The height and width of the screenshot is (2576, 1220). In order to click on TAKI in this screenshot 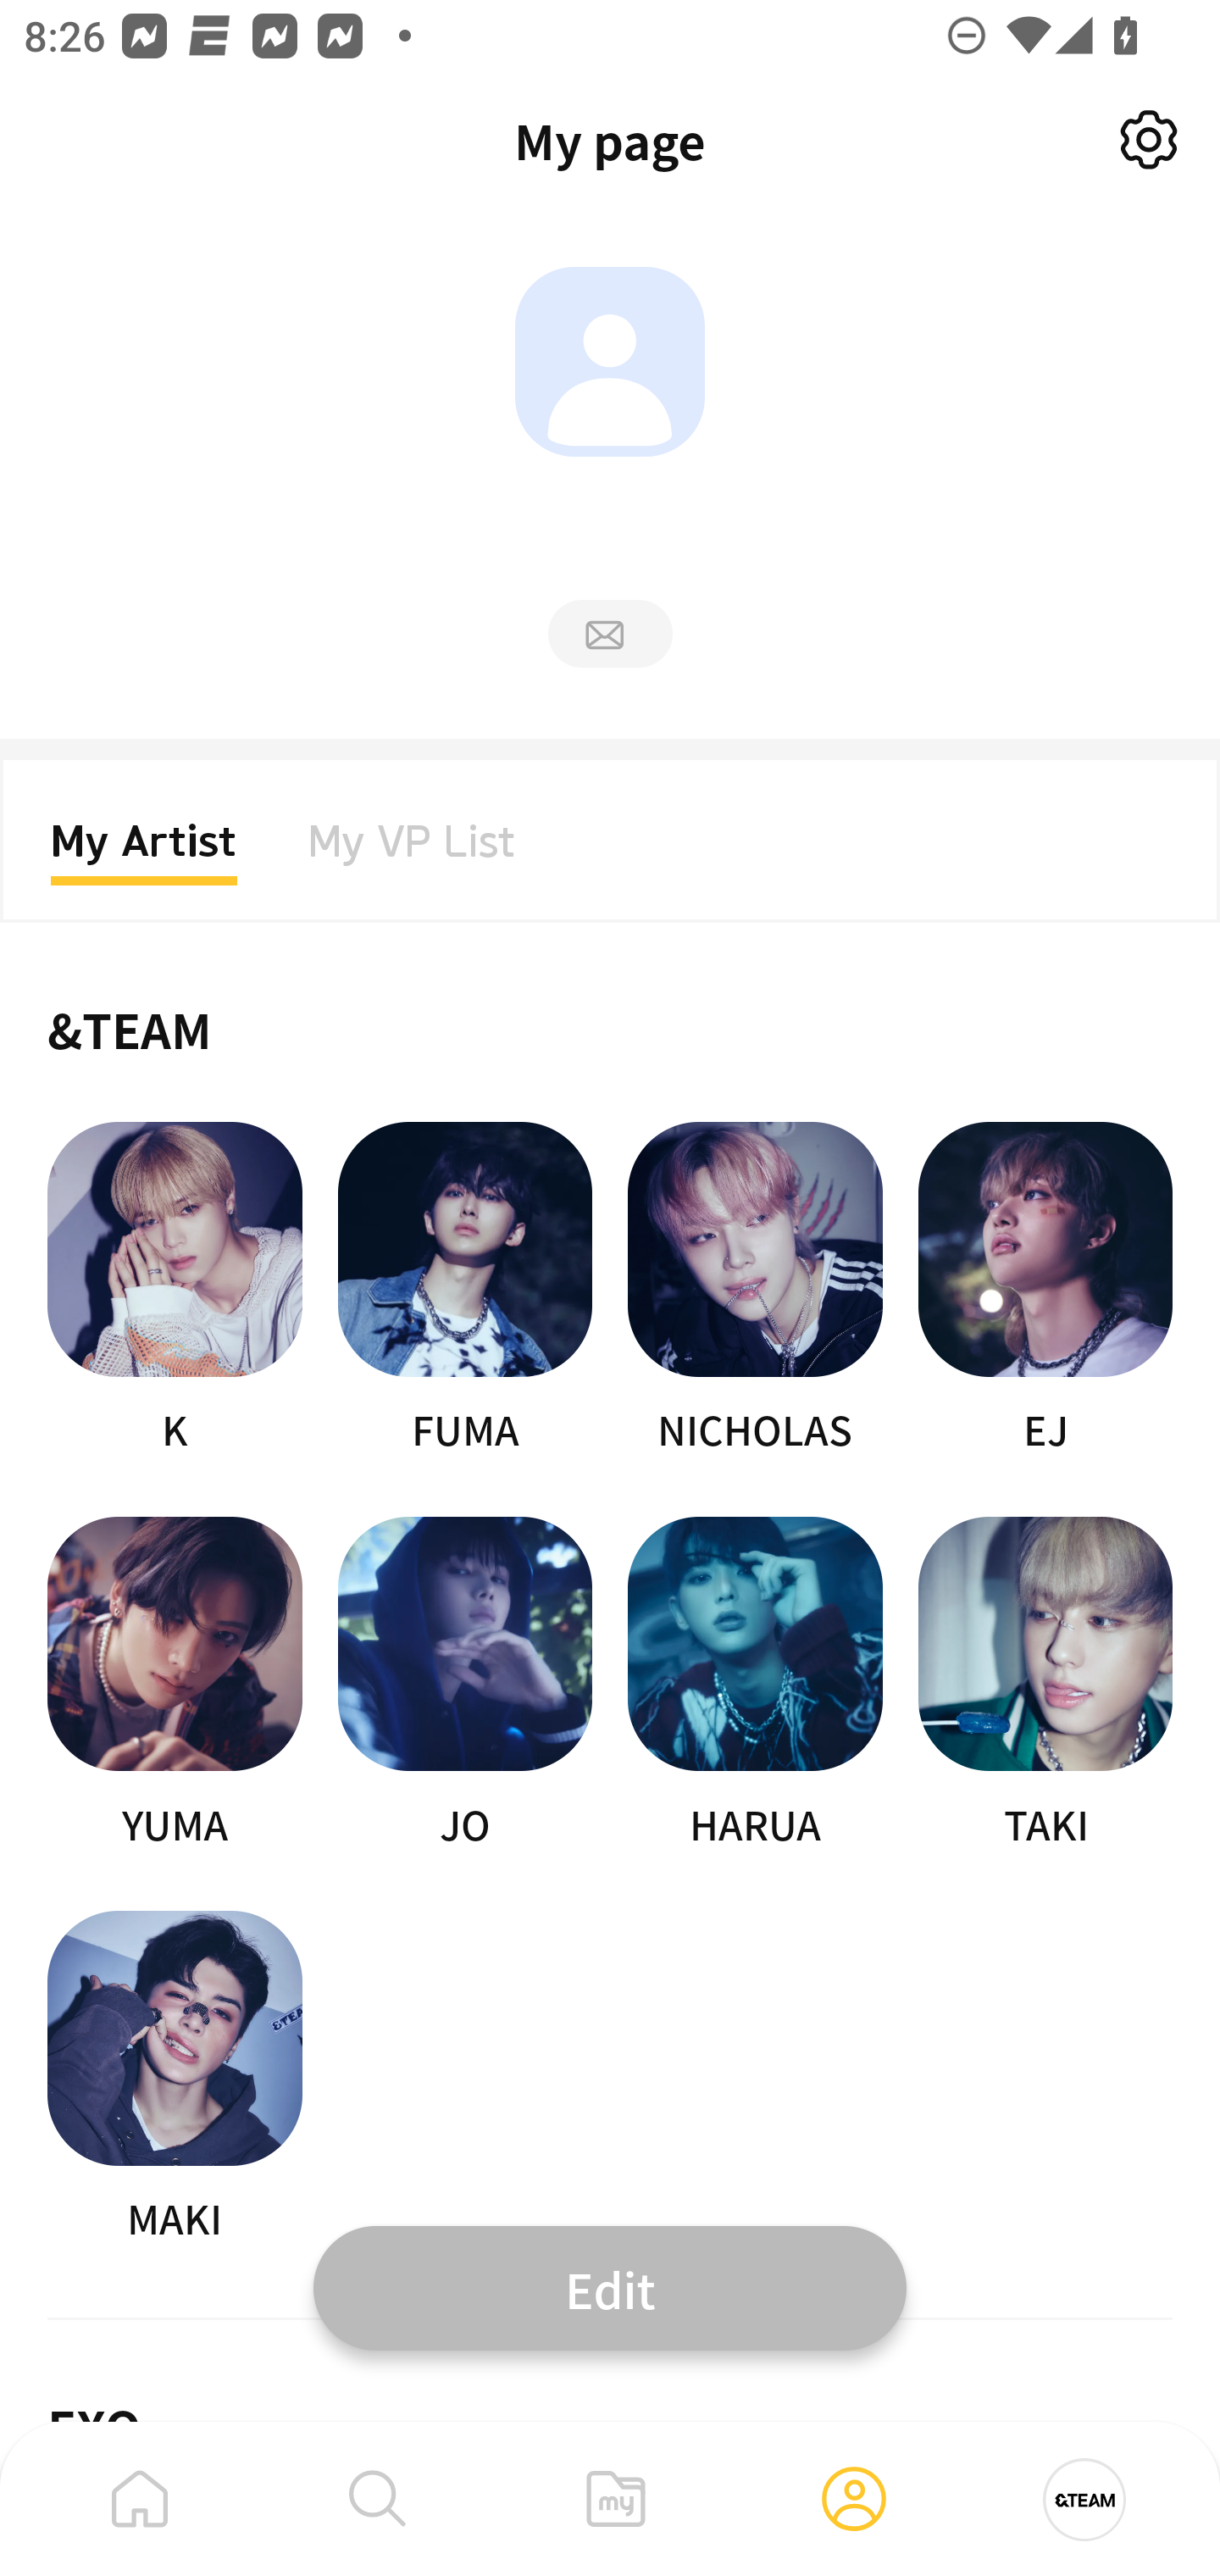, I will do `click(1045, 1685)`.